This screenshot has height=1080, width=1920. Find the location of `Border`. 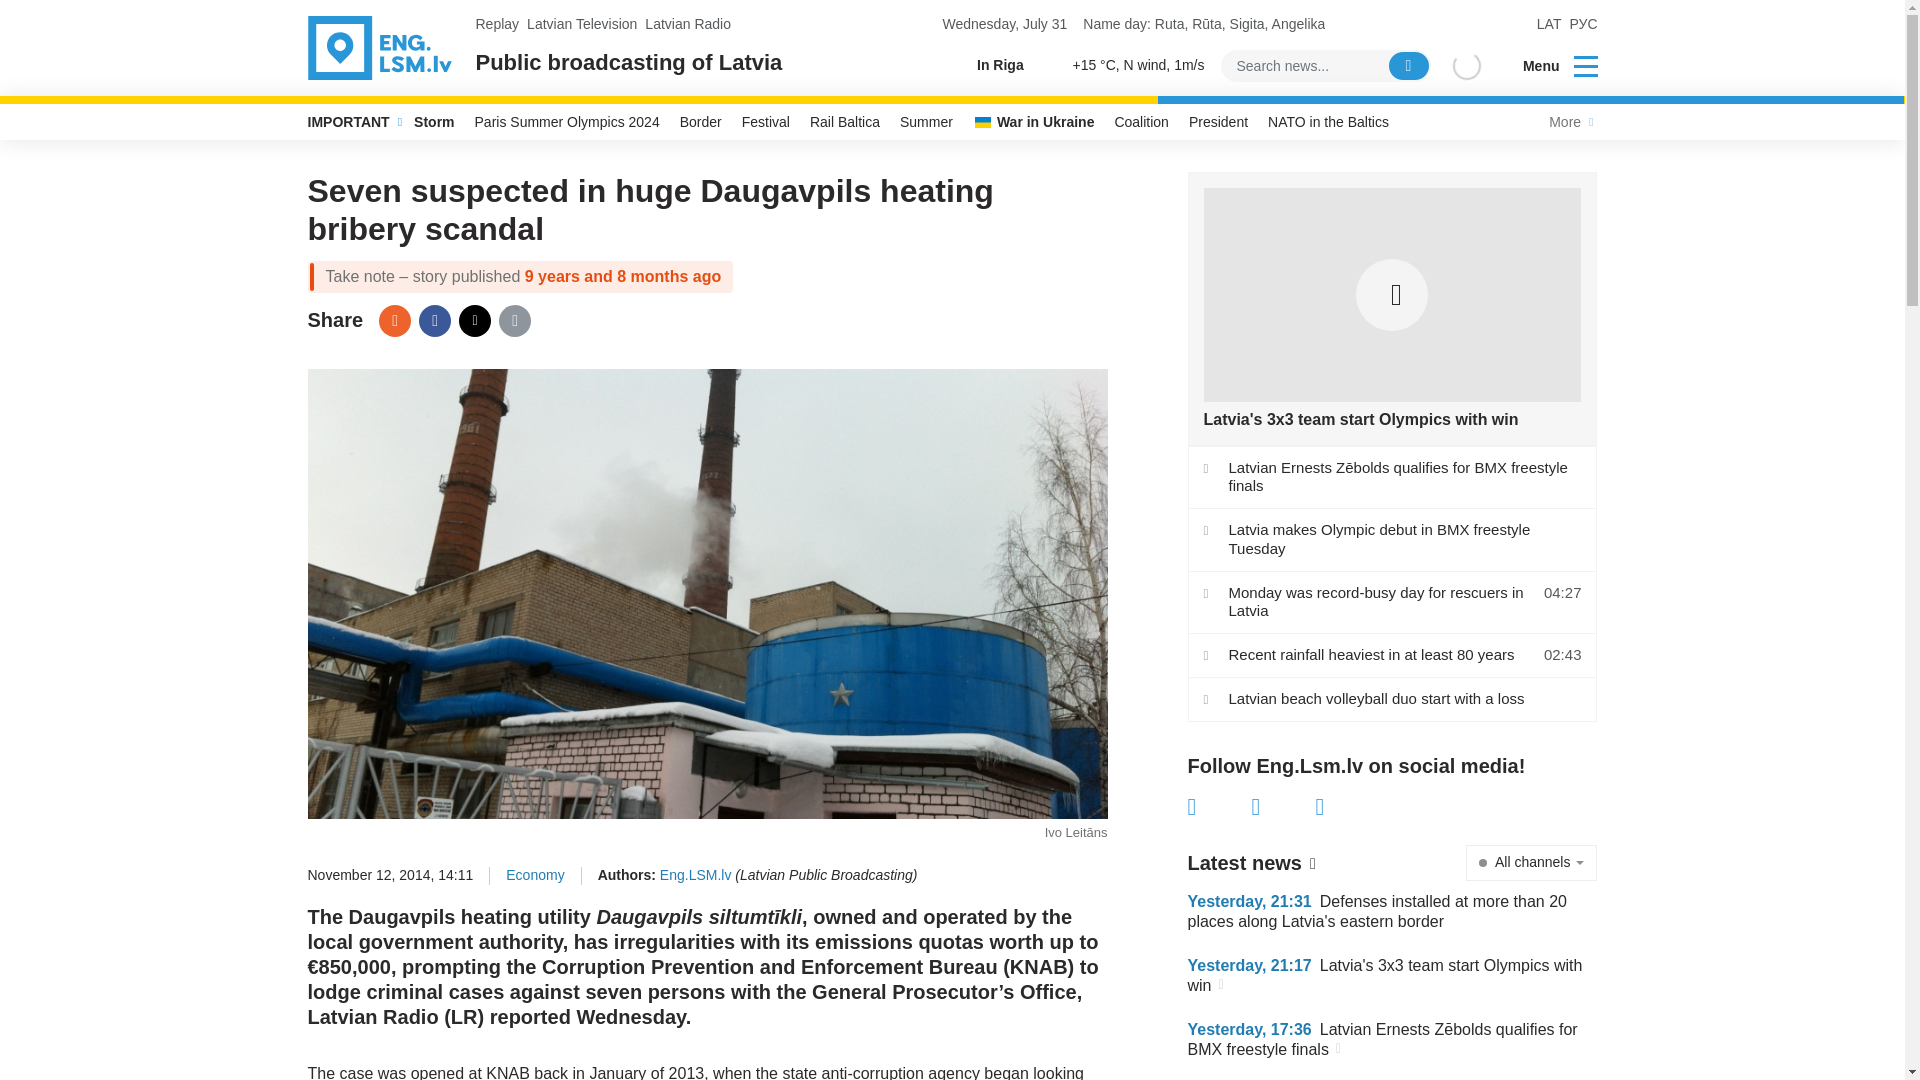

Border is located at coordinates (700, 122).